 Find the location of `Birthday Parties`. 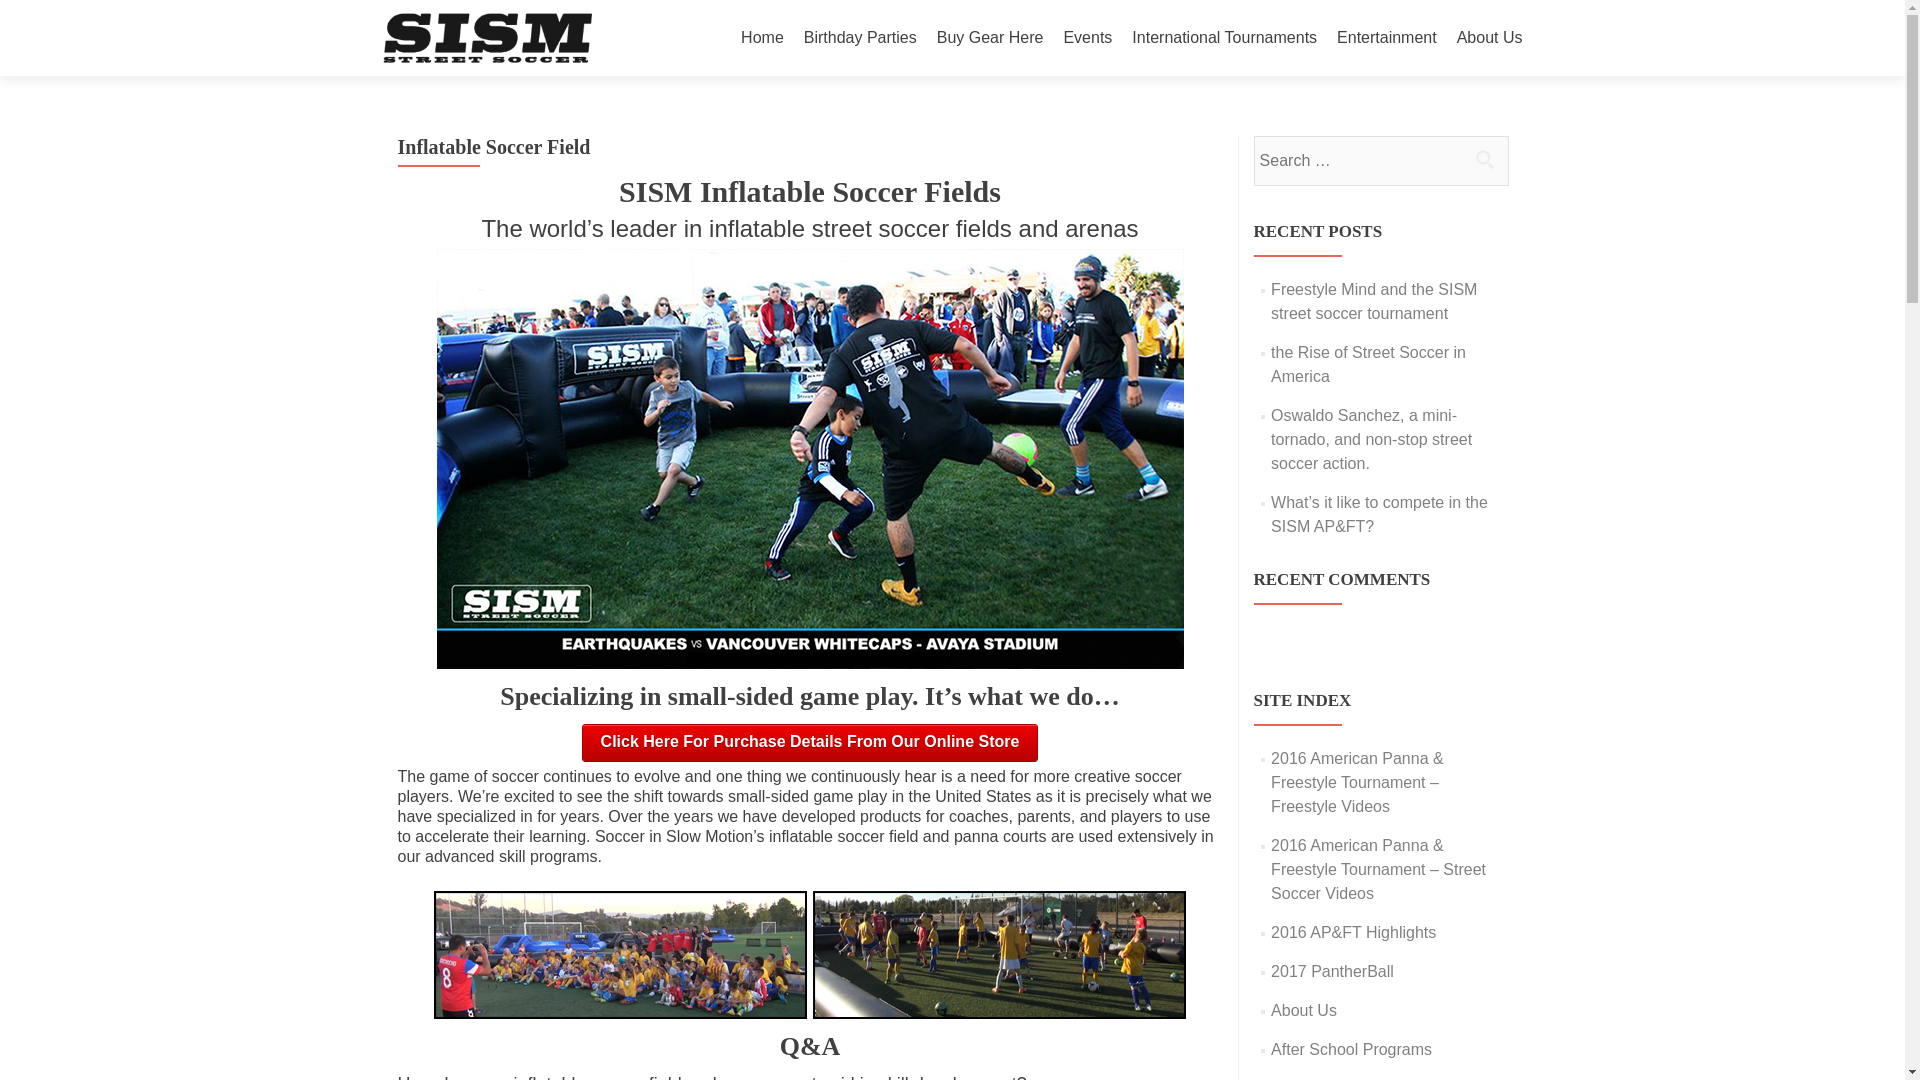

Birthday Parties is located at coordinates (860, 38).